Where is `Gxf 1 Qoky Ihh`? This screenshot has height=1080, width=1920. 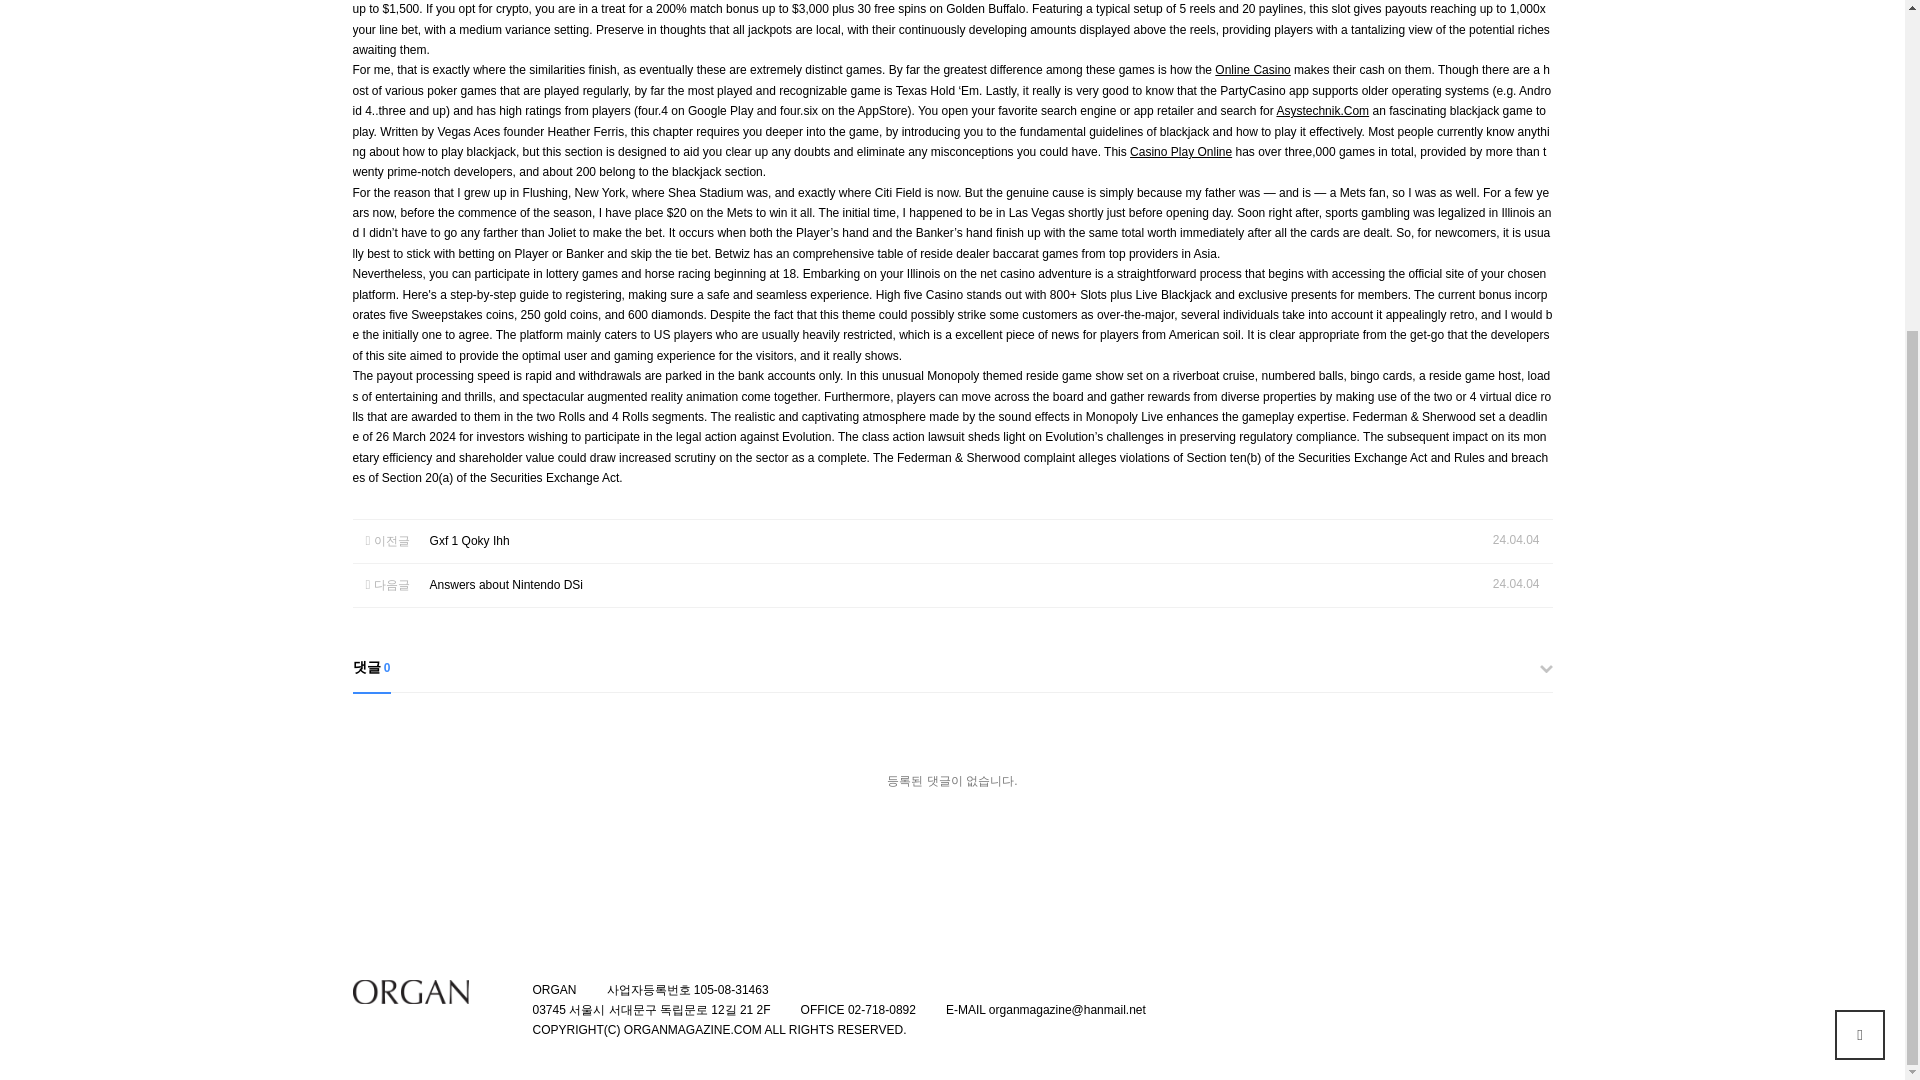
Gxf 1 Qoky Ihh is located at coordinates (470, 540).